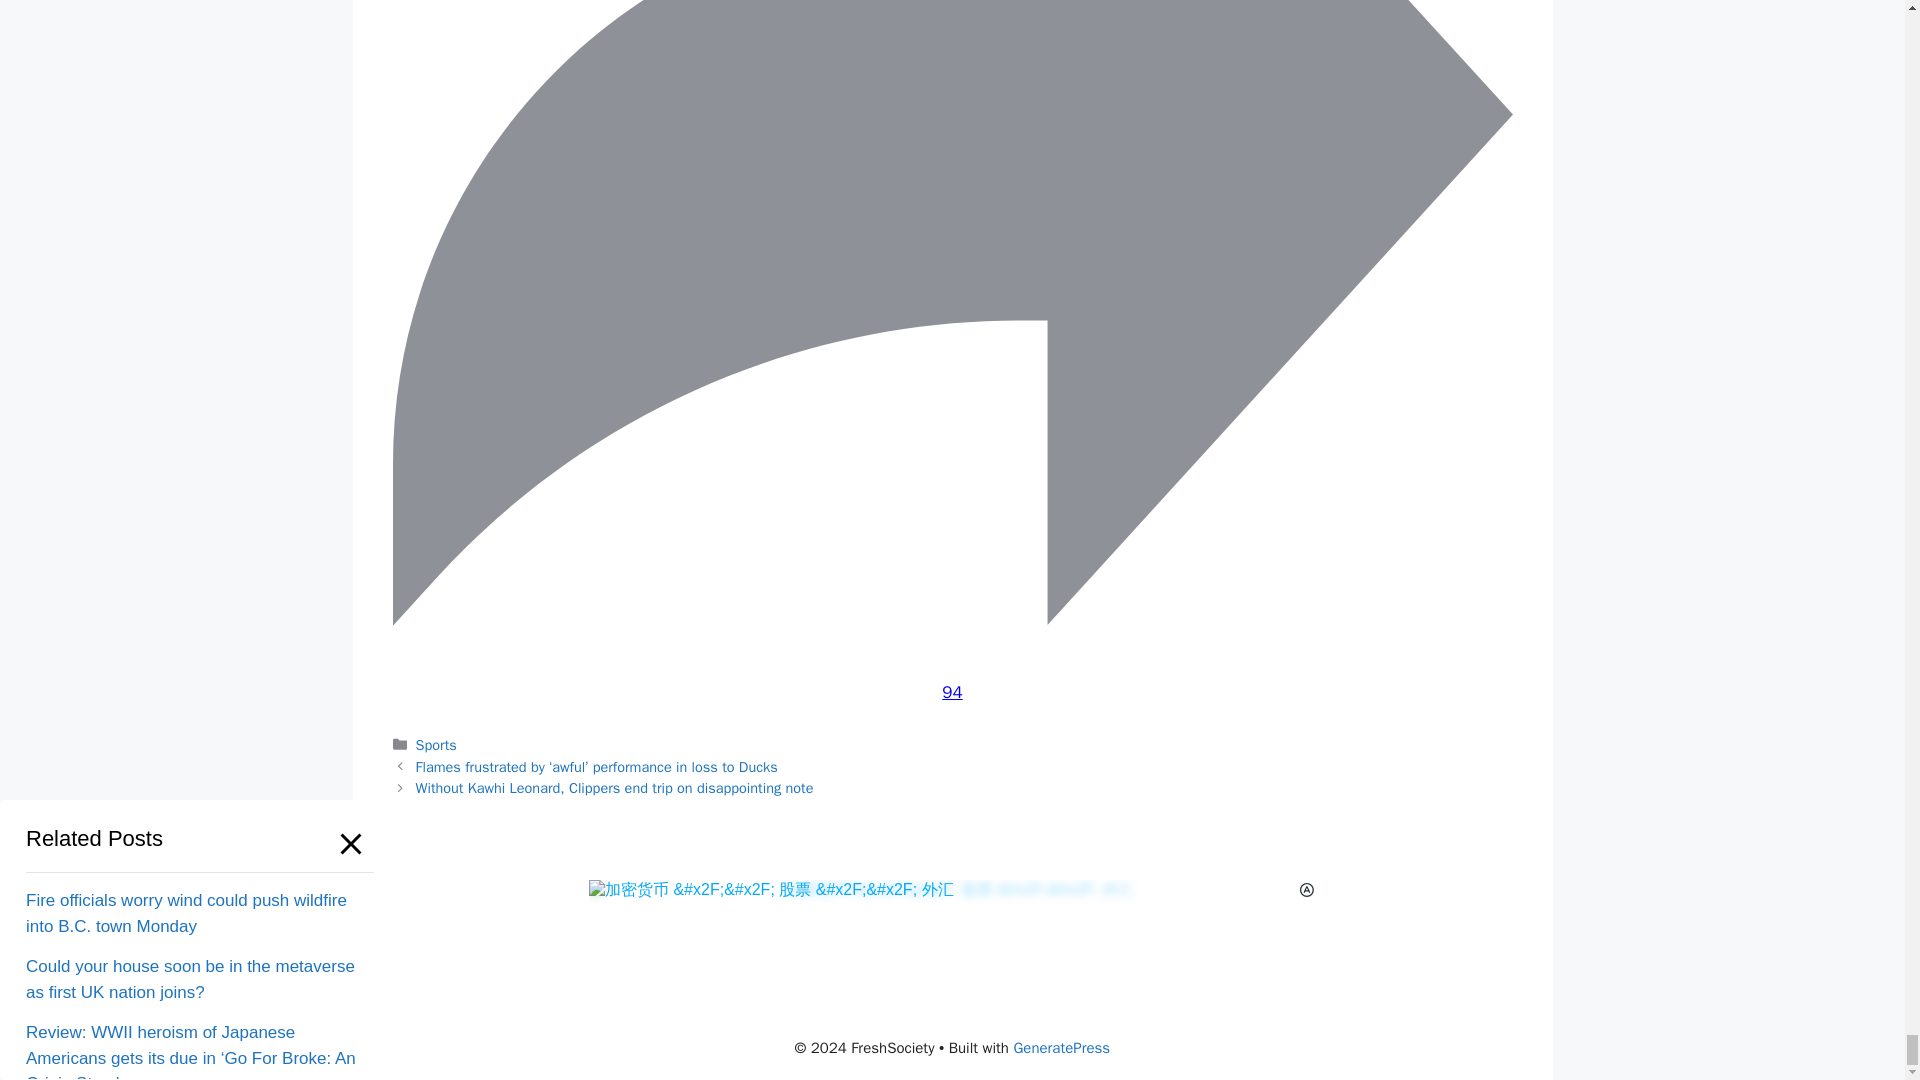 This screenshot has height=1080, width=1920. I want to click on Sports, so click(436, 744).